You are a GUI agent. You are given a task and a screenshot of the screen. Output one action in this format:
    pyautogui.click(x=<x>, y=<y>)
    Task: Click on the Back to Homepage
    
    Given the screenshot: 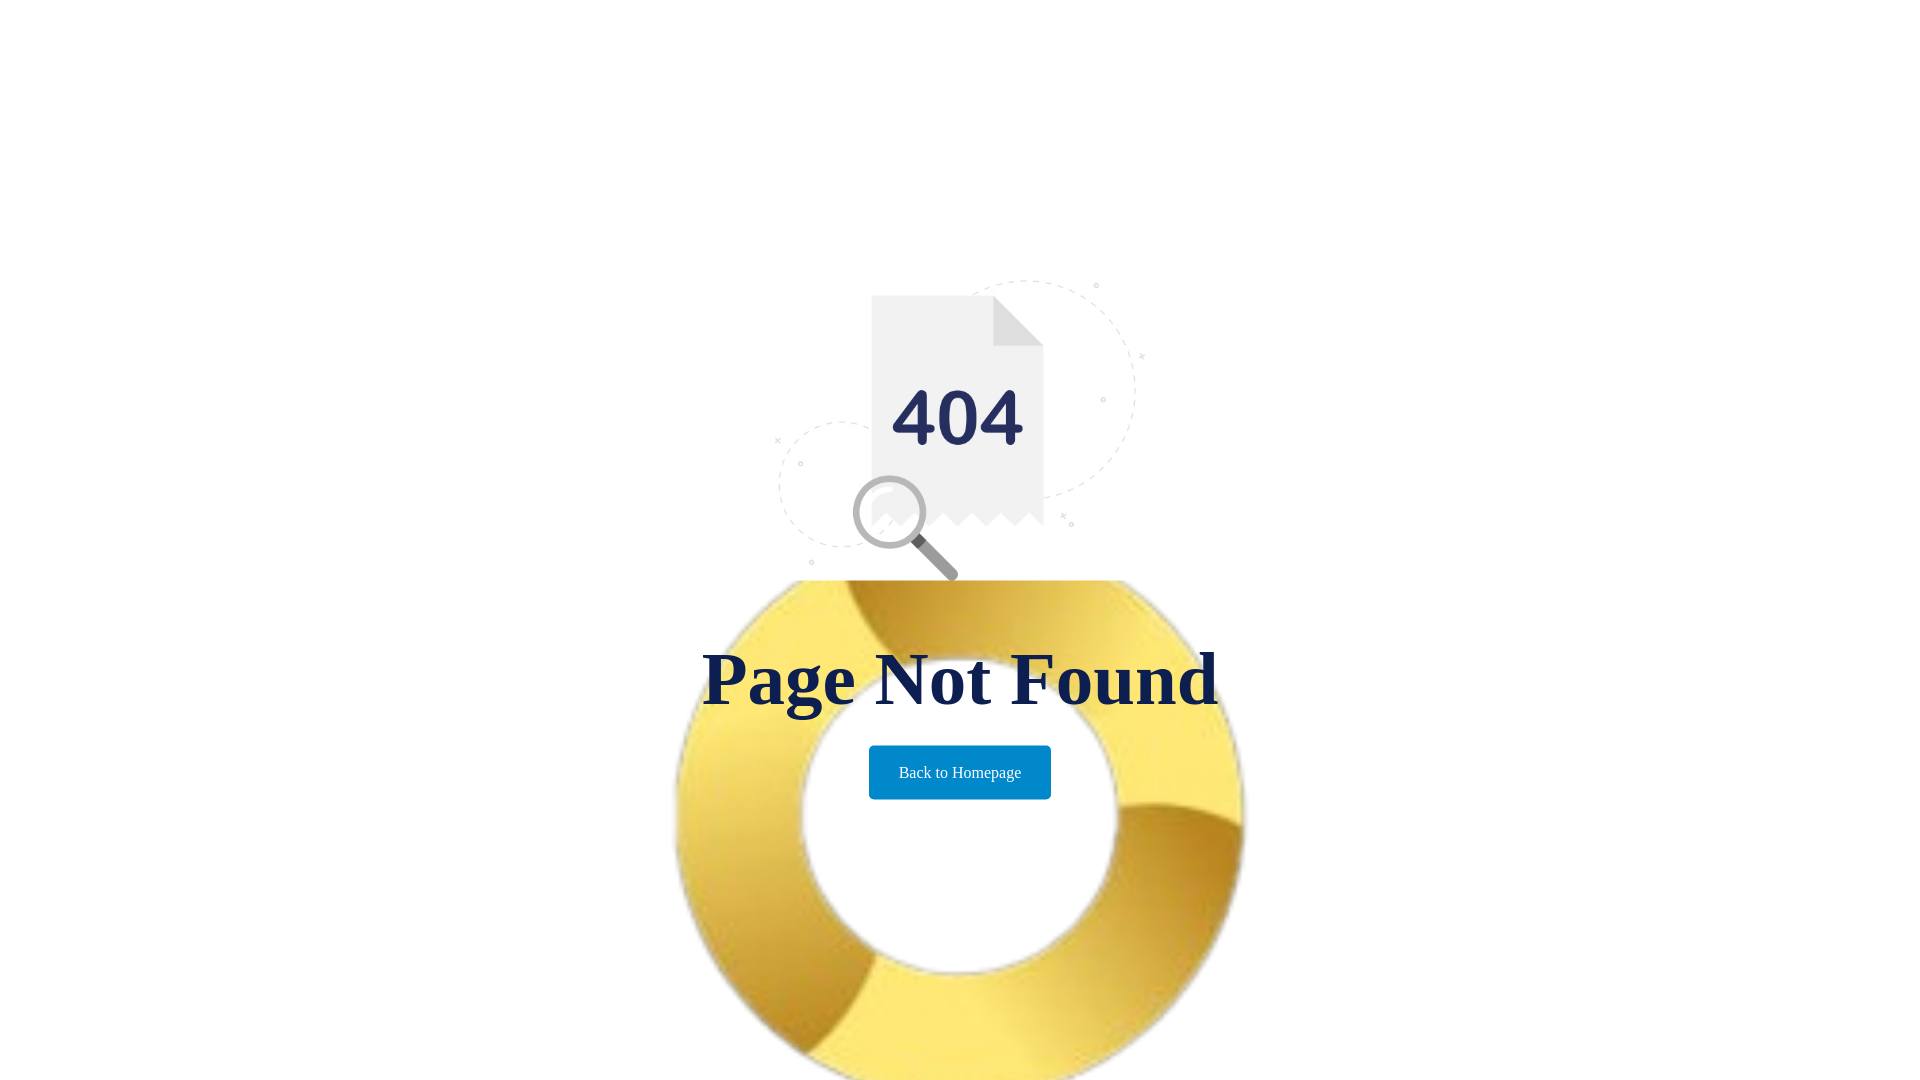 What is the action you would take?
    pyautogui.click(x=960, y=773)
    